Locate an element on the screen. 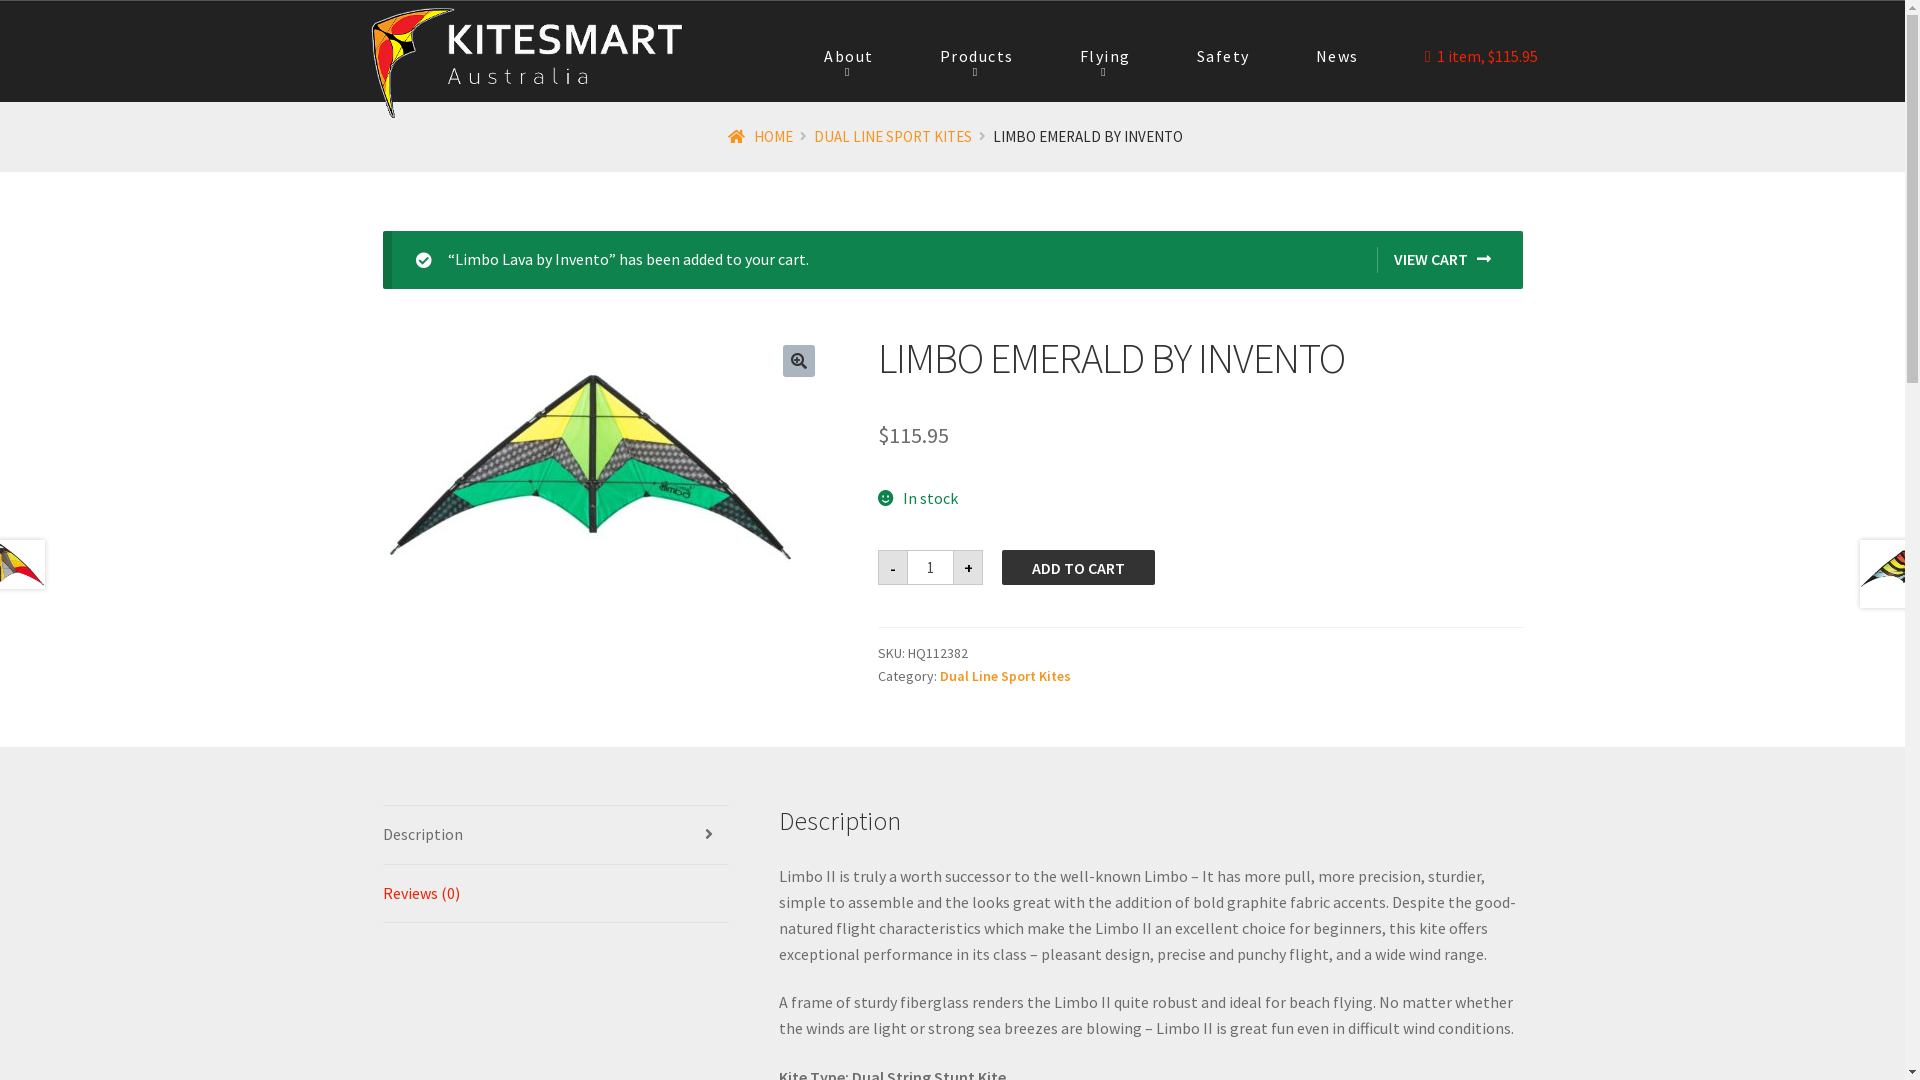 This screenshot has height=1080, width=1920. About is located at coordinates (849, 57).